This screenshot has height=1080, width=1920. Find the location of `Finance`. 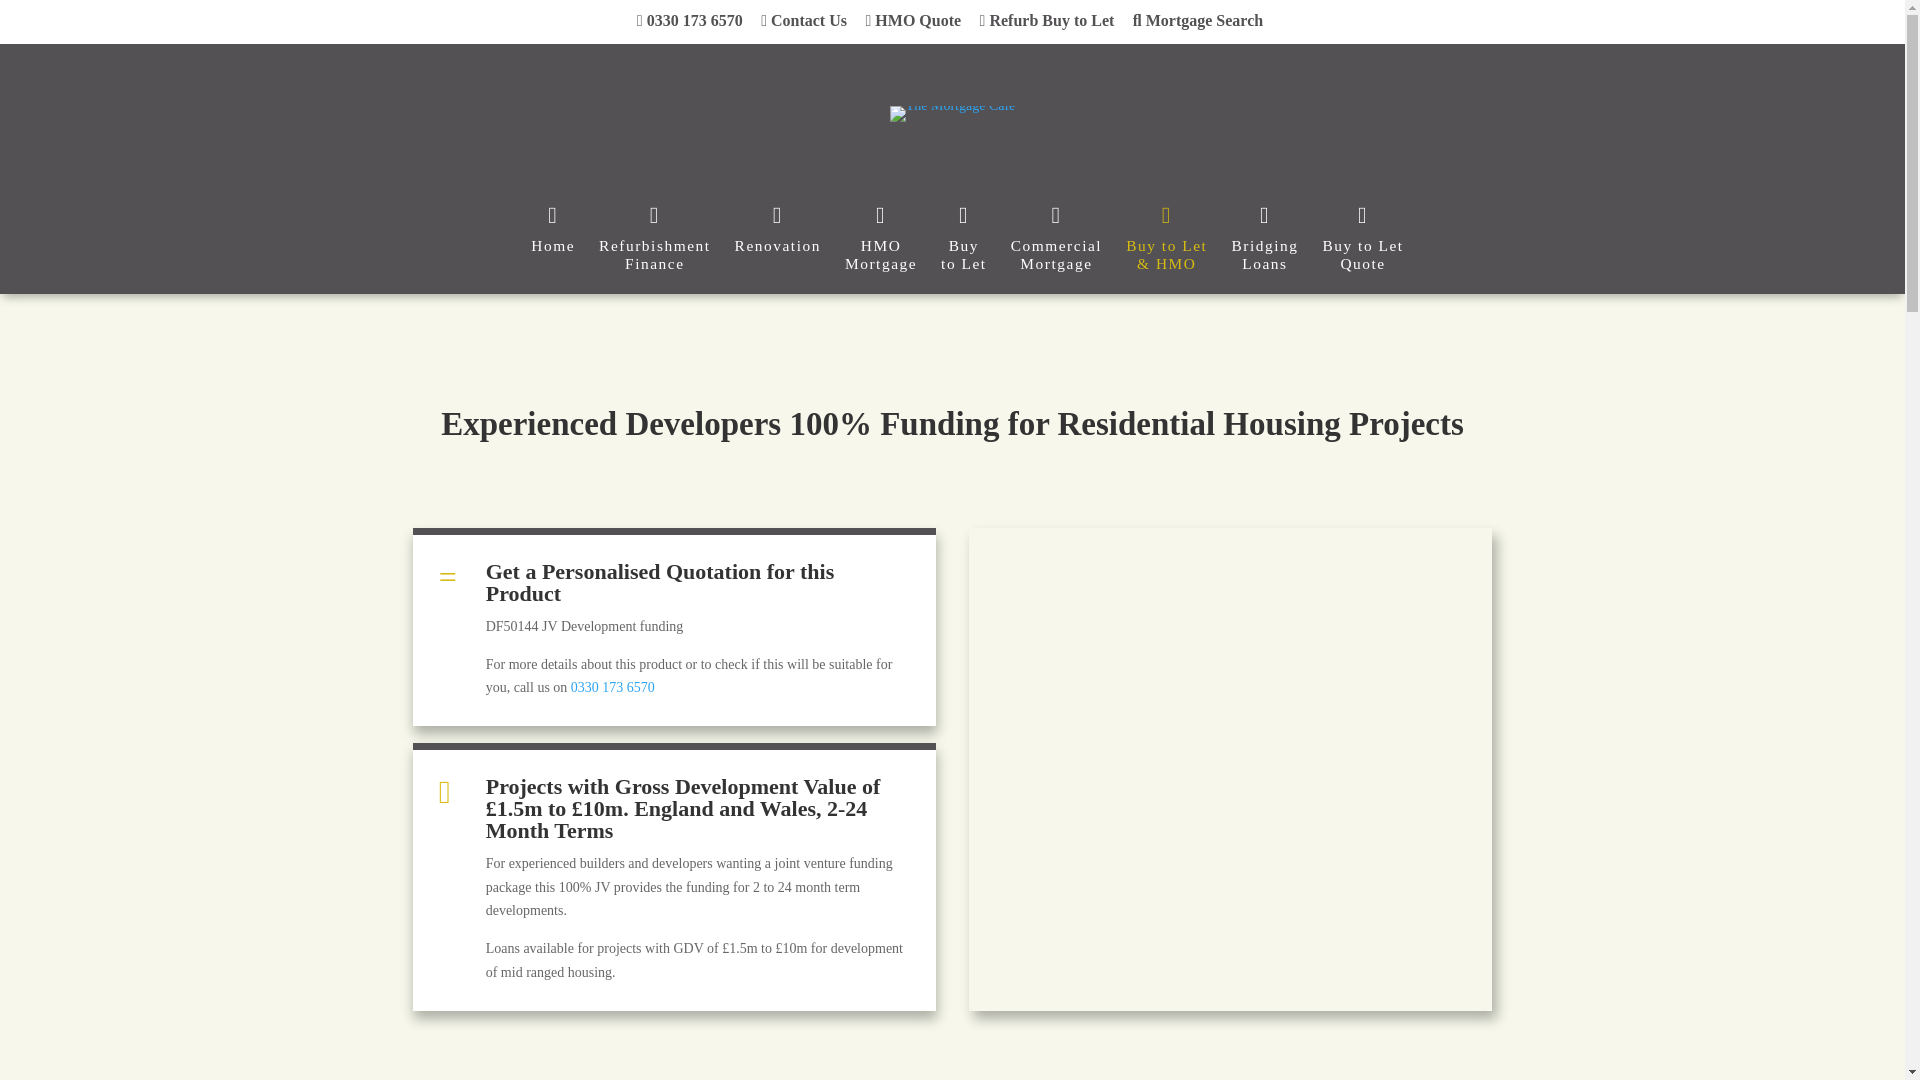

Finance is located at coordinates (654, 238).